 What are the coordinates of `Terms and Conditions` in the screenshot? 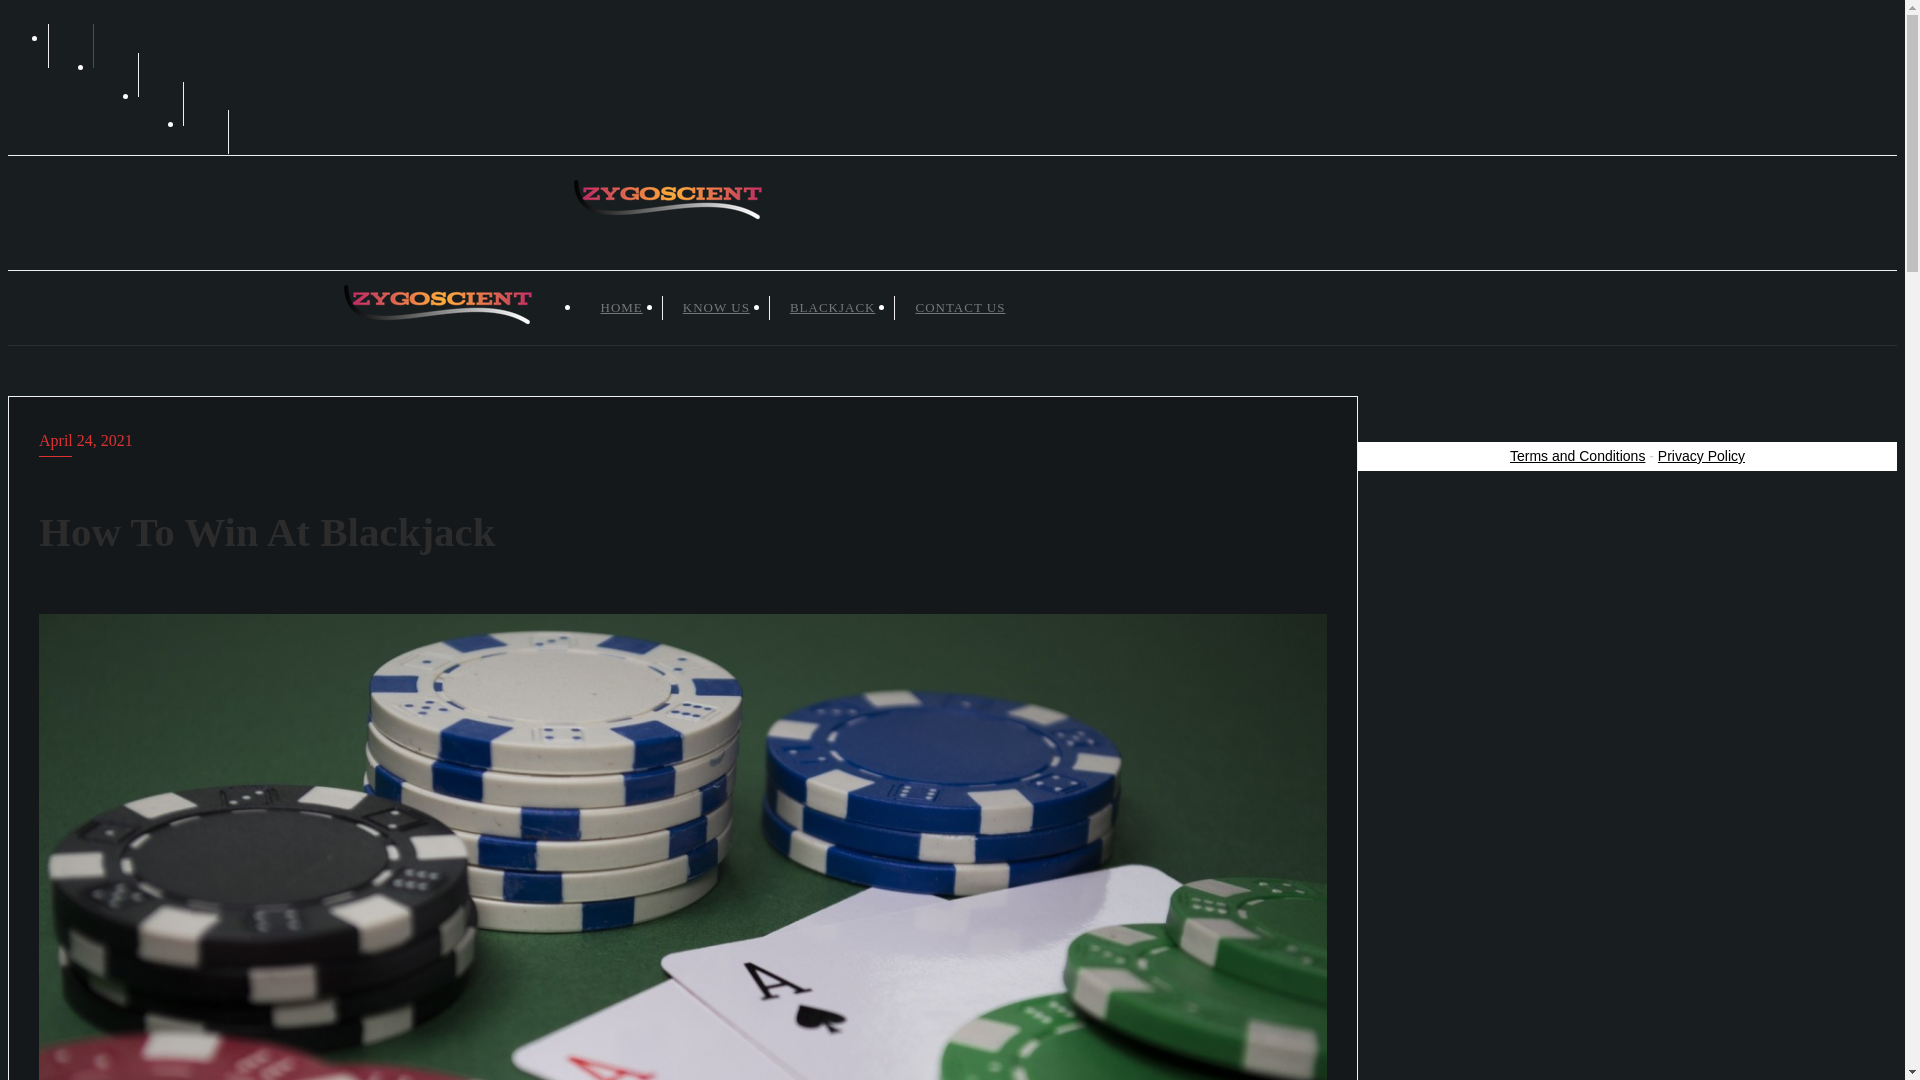 It's located at (1577, 456).